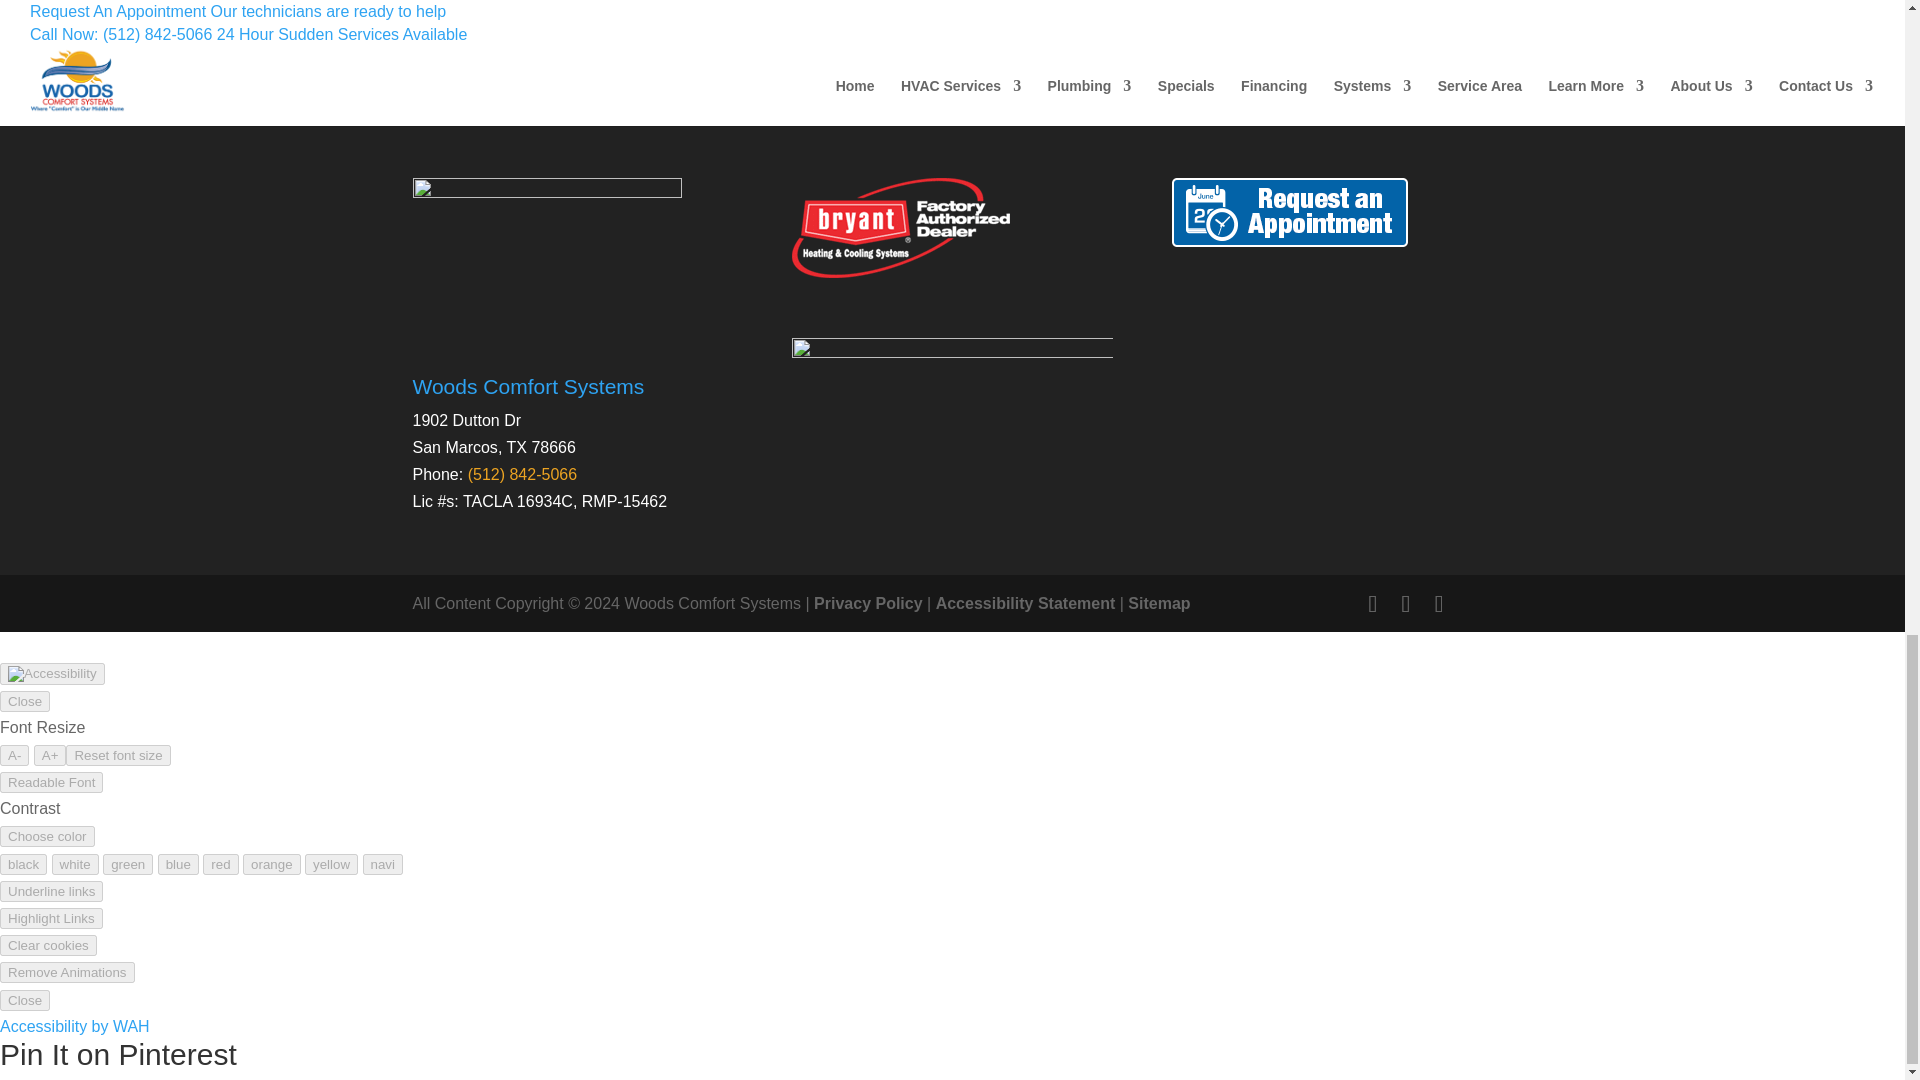 The height and width of the screenshot is (1080, 1920). What do you see at coordinates (14, 755) in the screenshot?
I see `smaller font size` at bounding box center [14, 755].